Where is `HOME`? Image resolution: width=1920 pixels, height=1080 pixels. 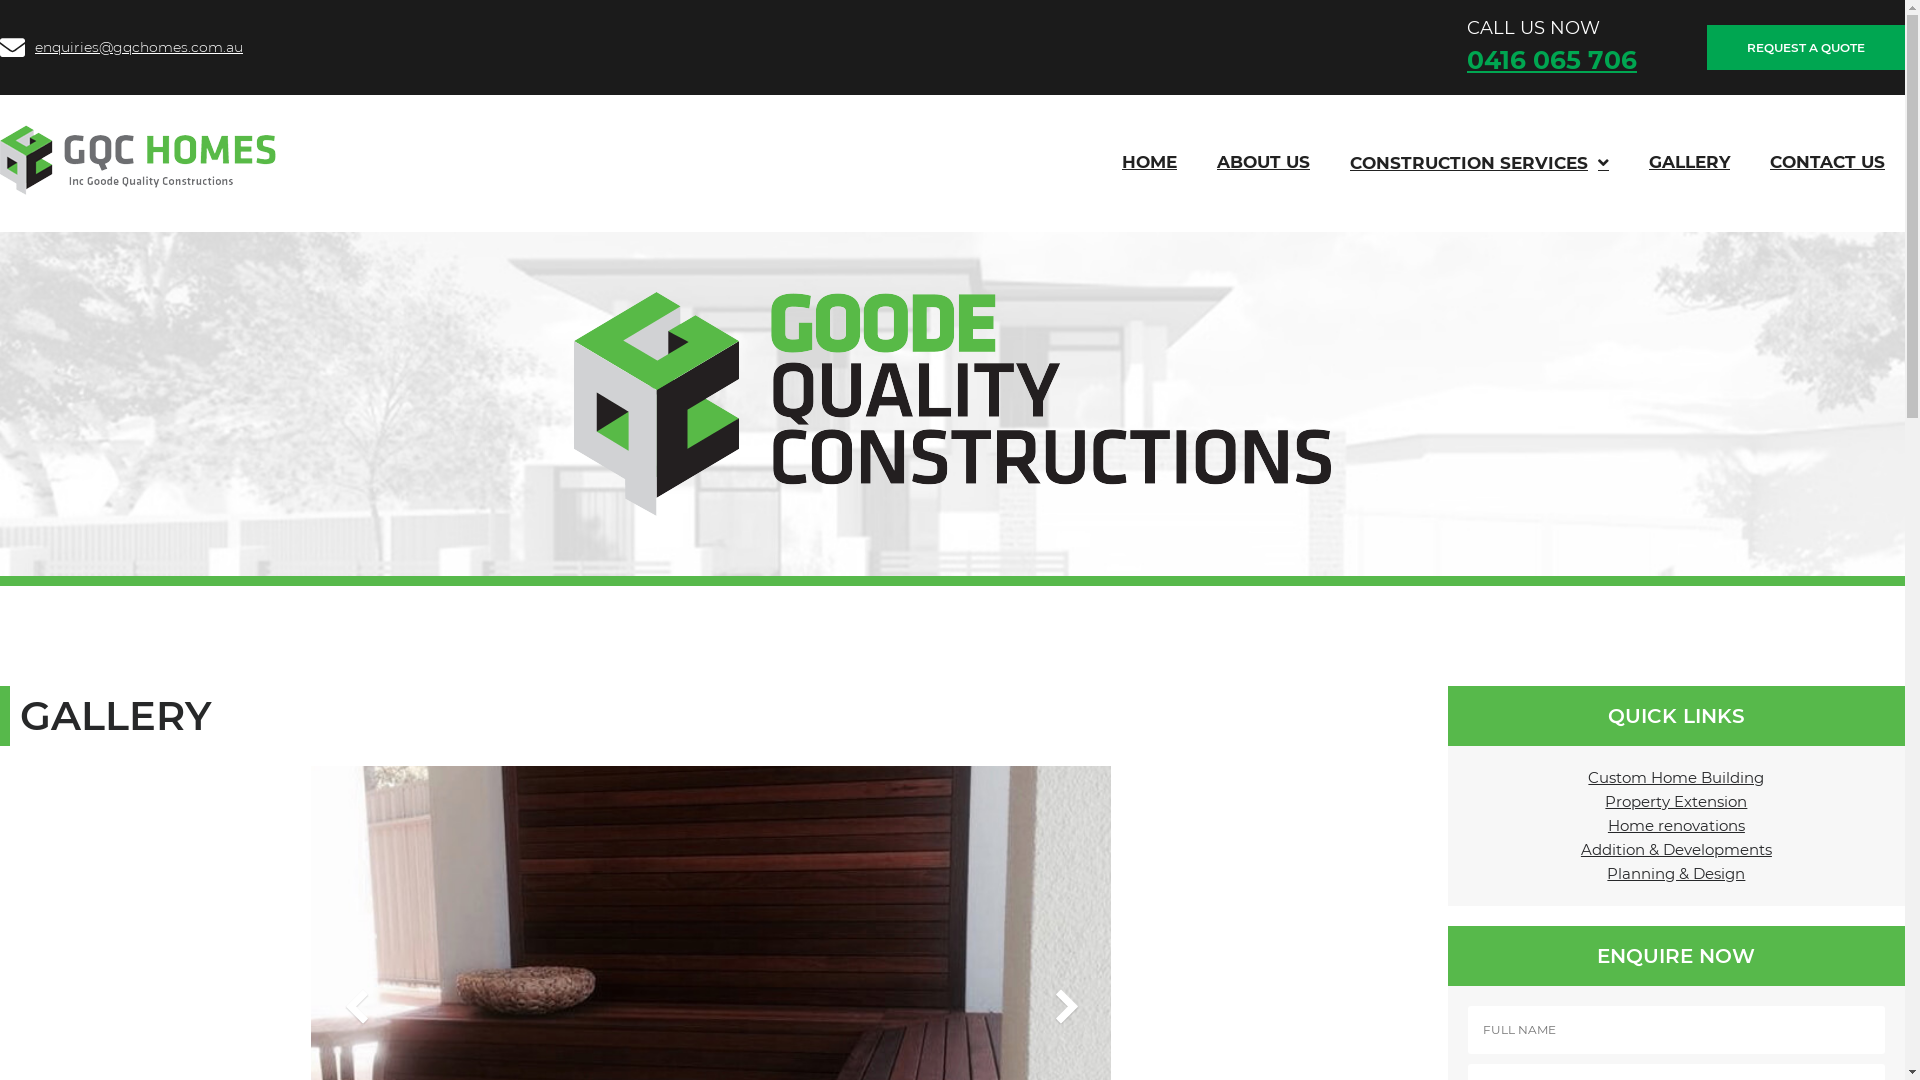
HOME is located at coordinates (1150, 162).